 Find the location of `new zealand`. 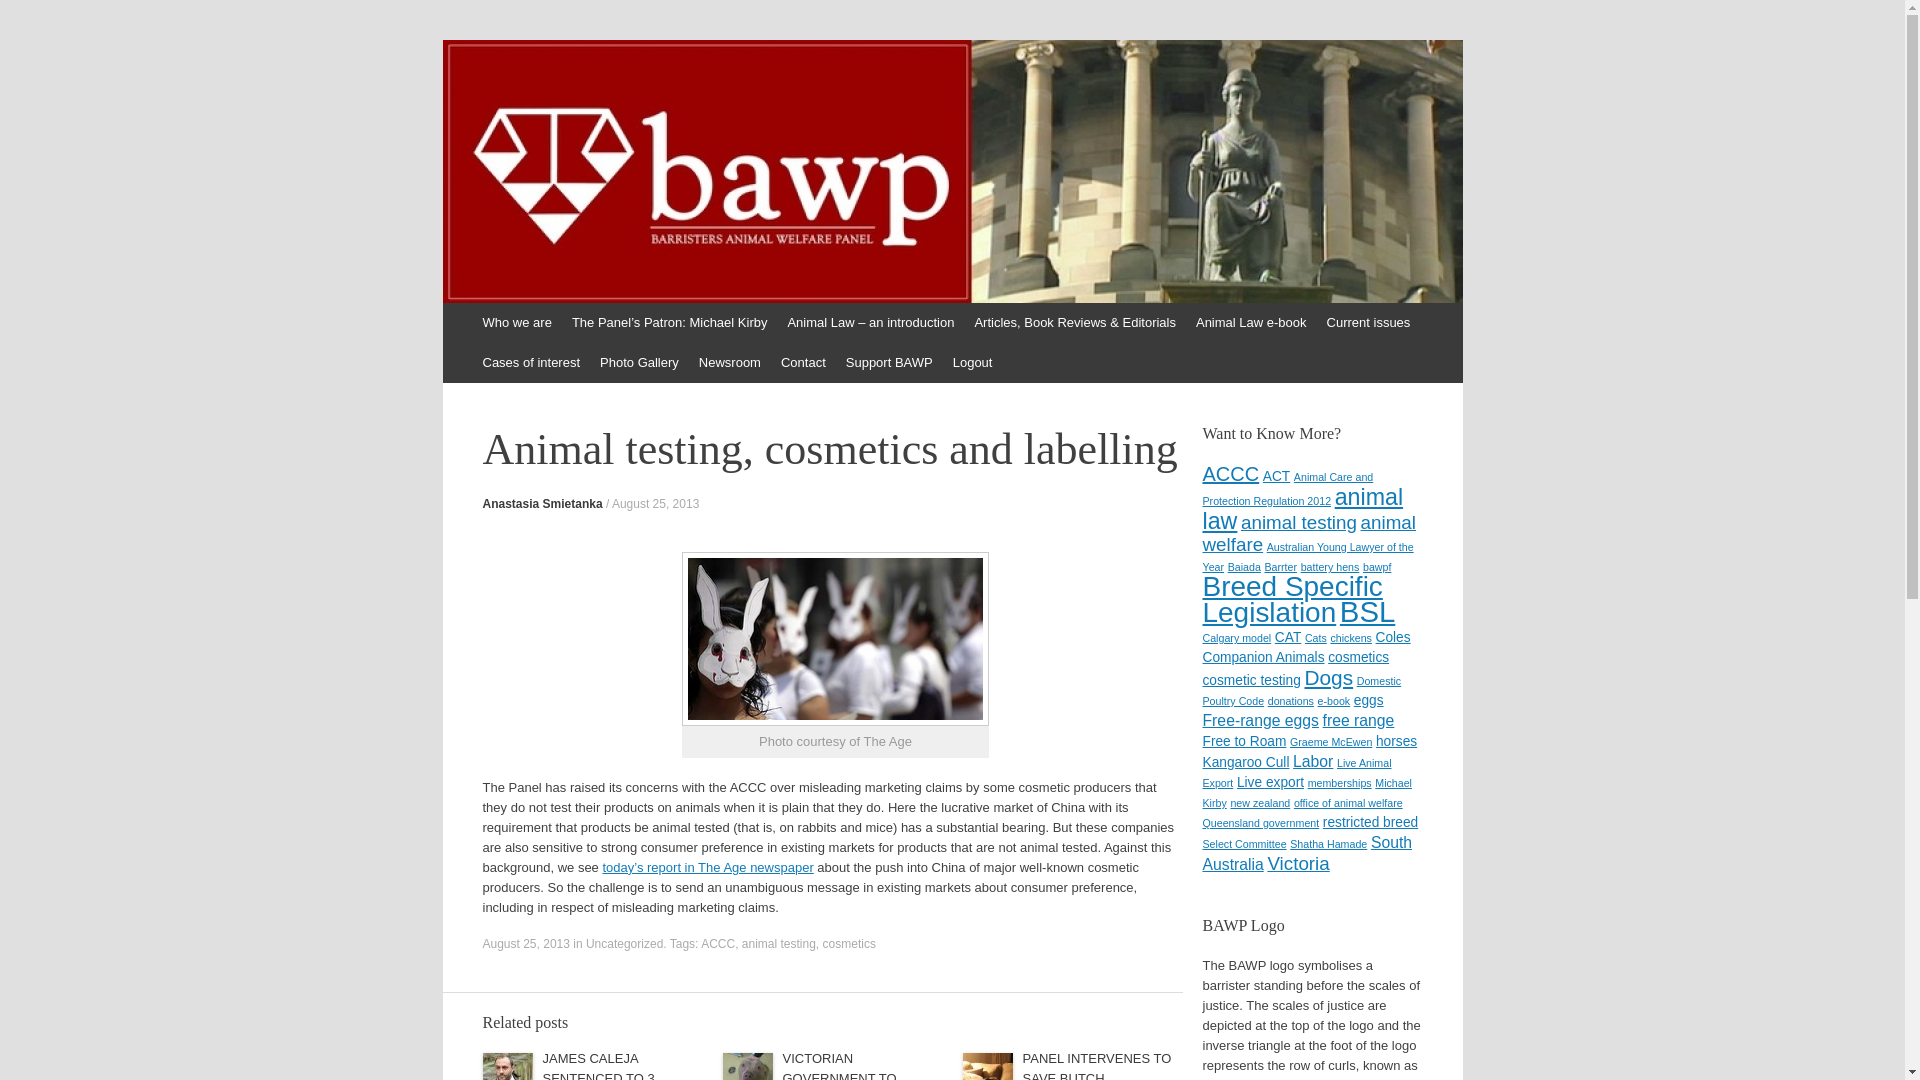

new zealand is located at coordinates (1260, 803).